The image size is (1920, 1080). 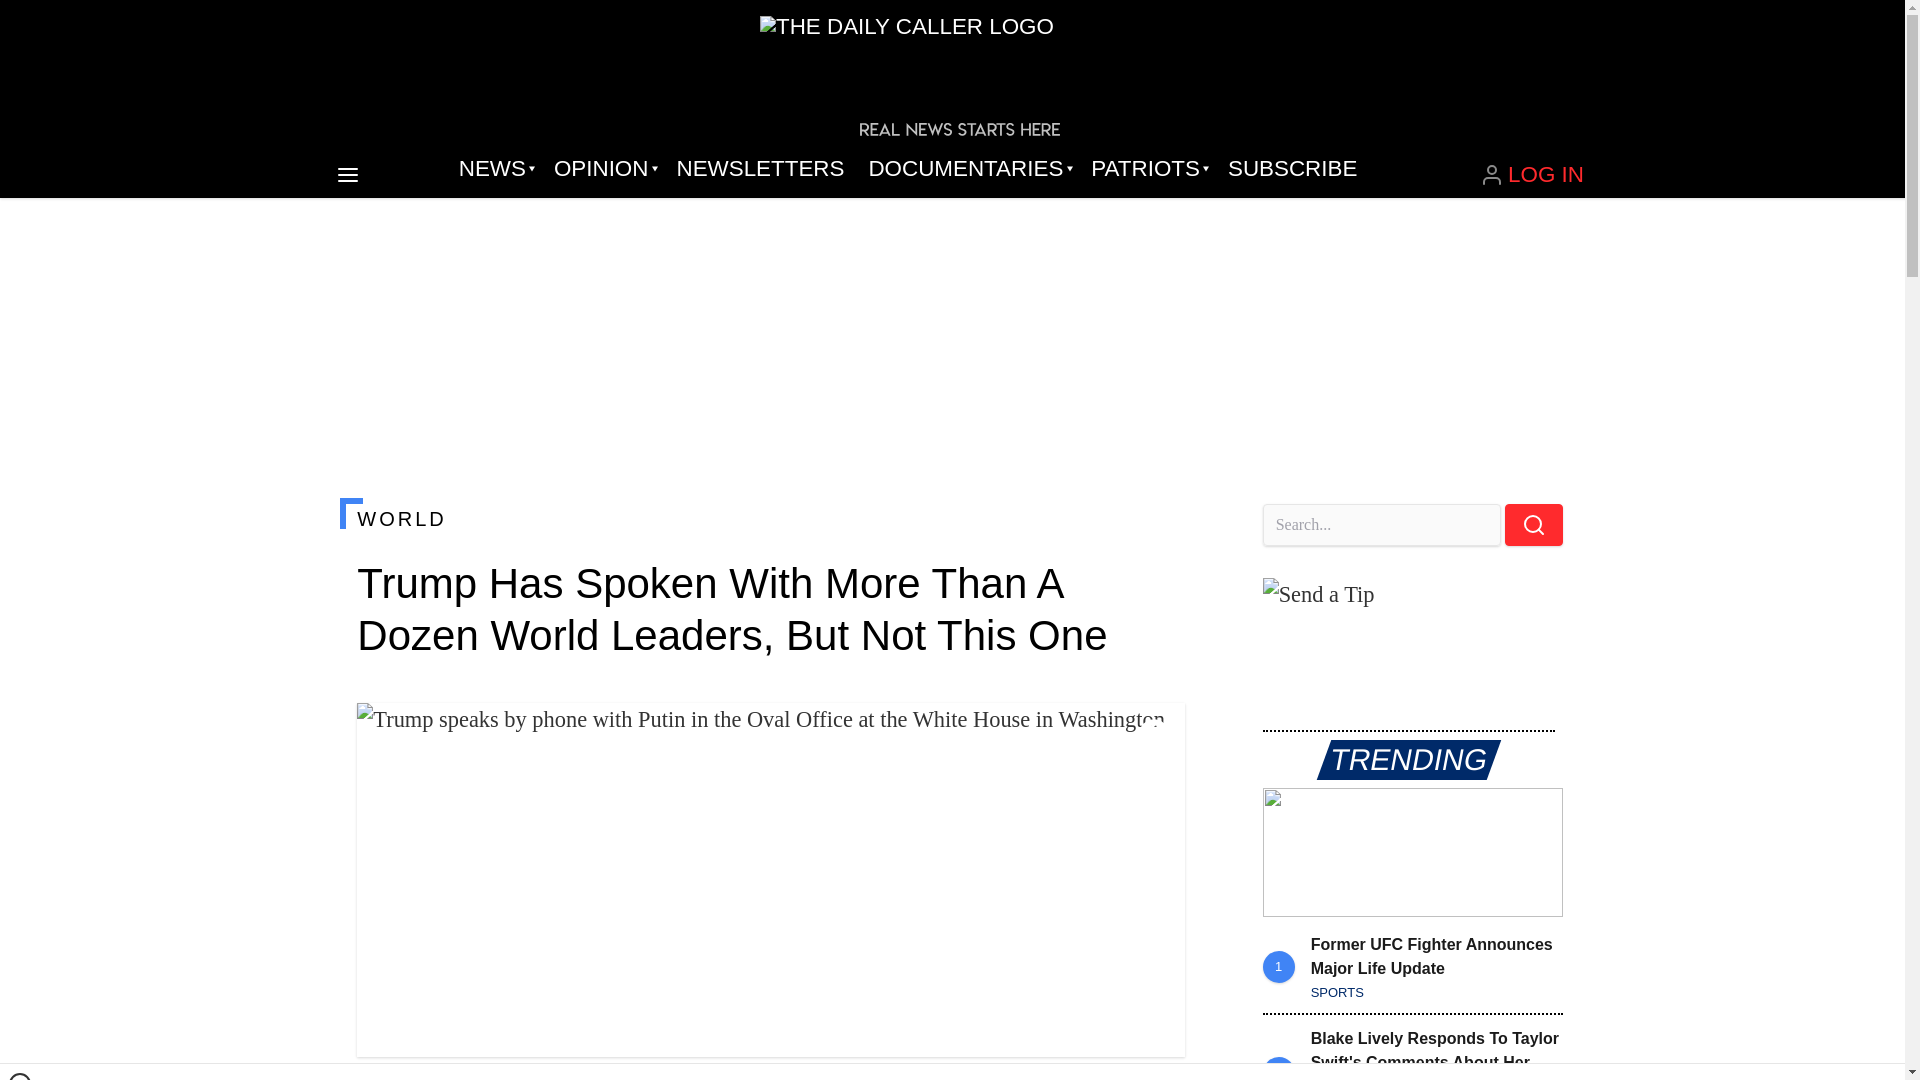 I want to click on SUBSCRIBE, so click(x=1292, y=168).